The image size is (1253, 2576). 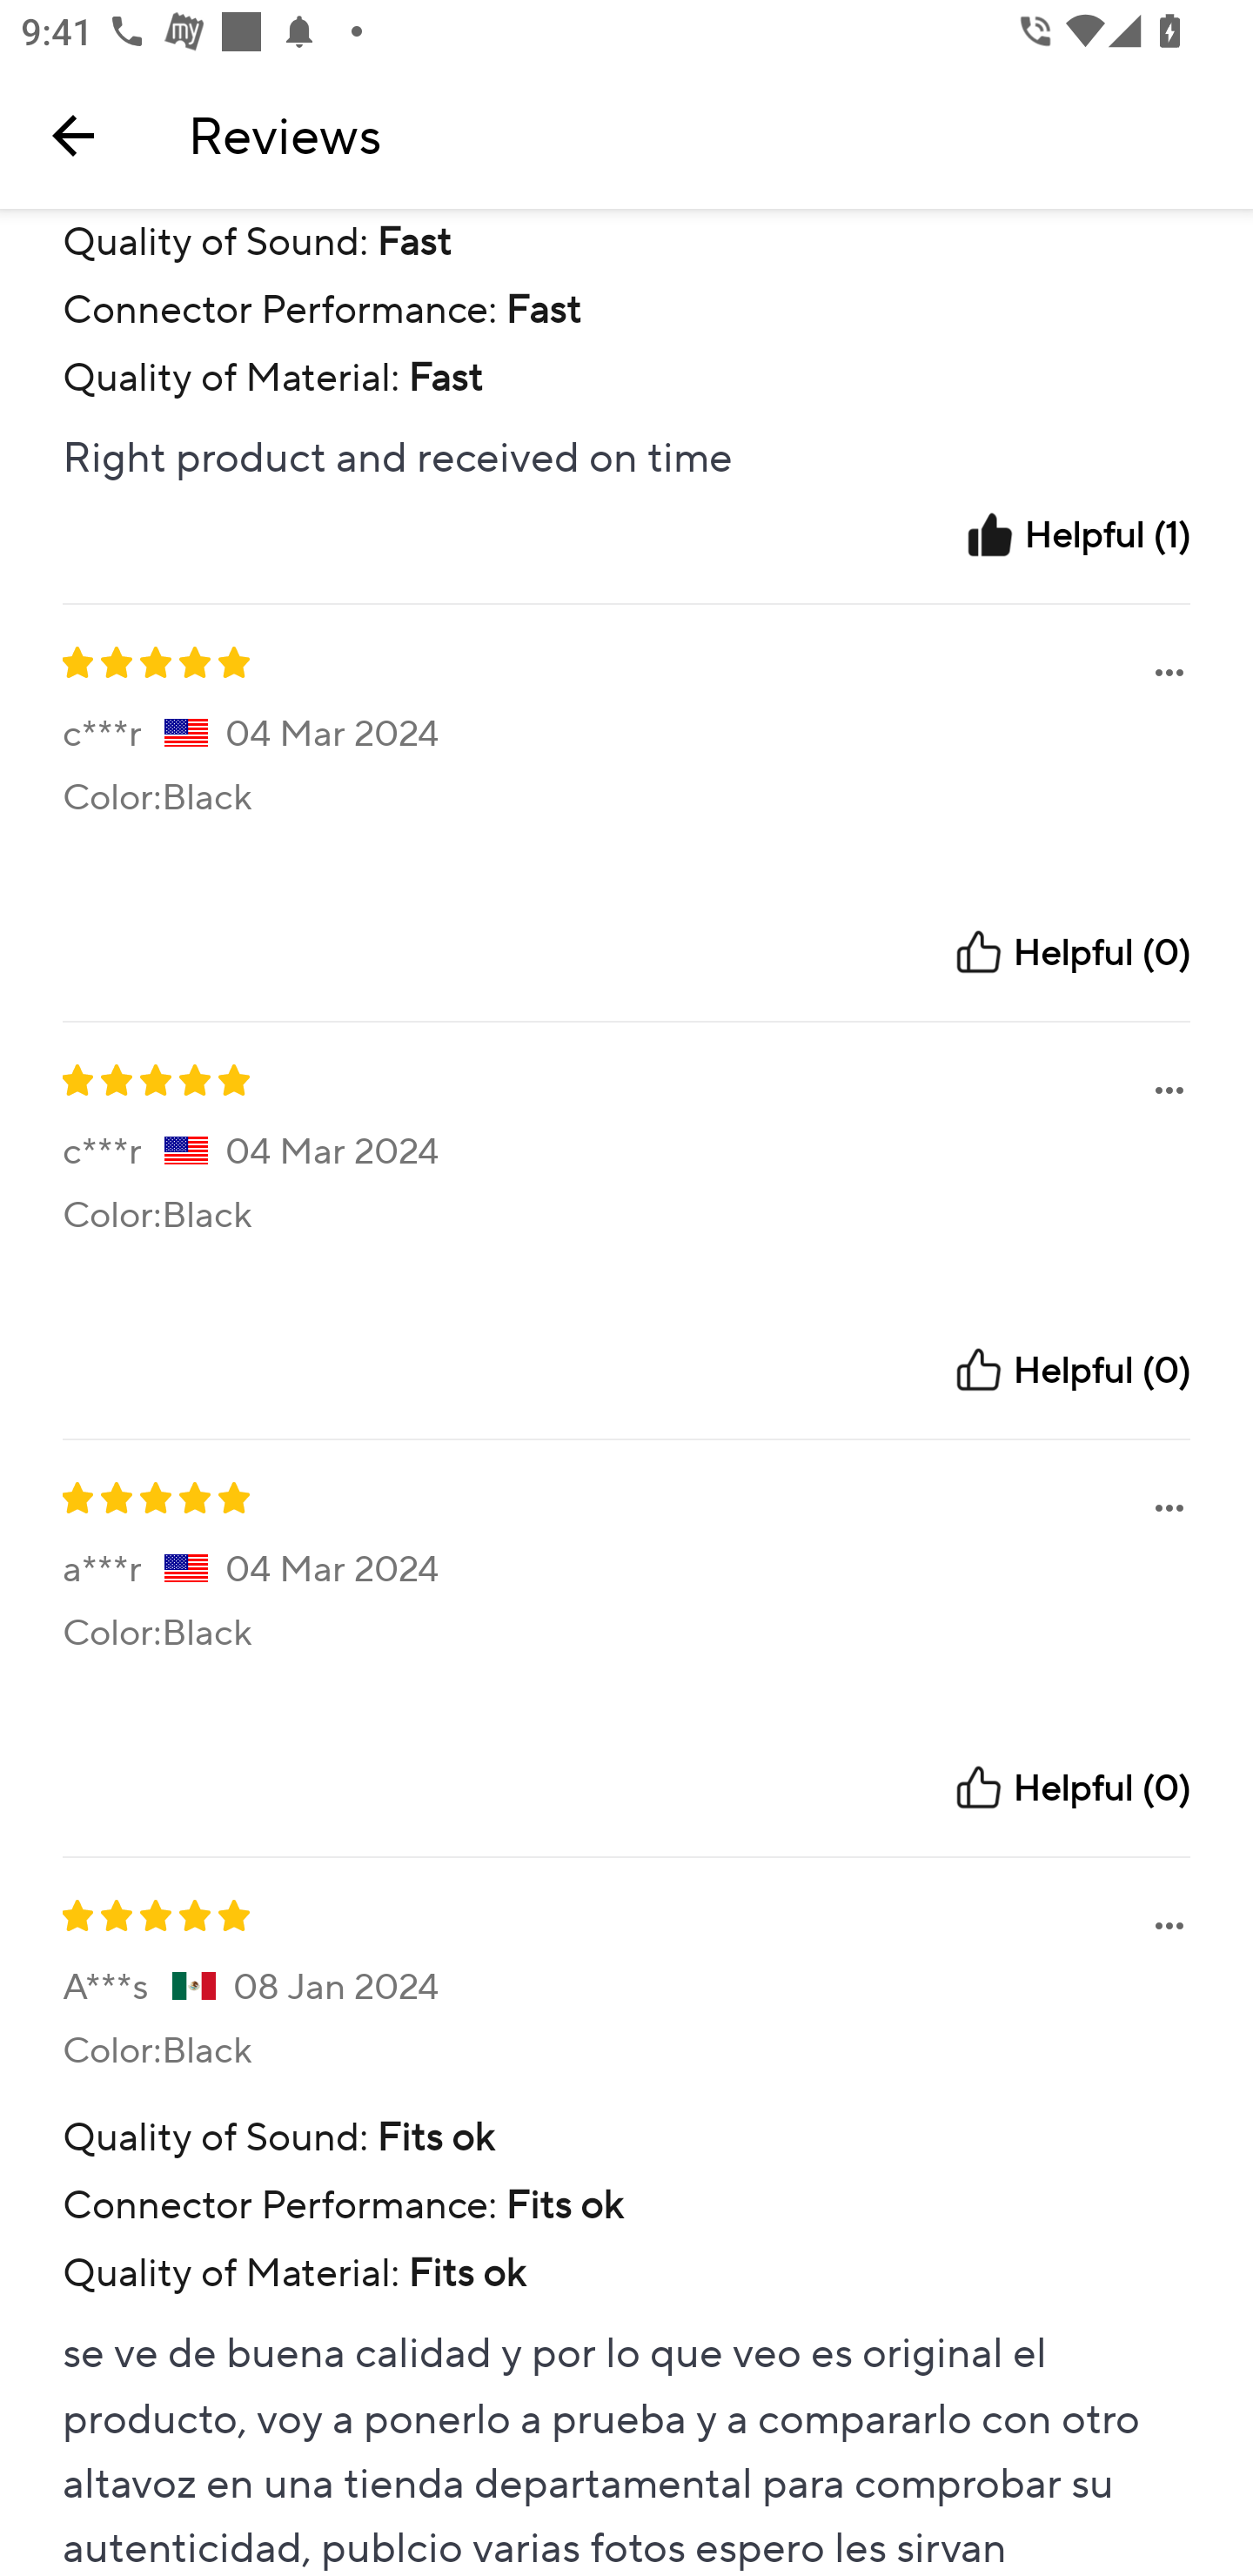 What do you see at coordinates (1071, 1370) in the screenshot?
I see `Helpful (0)` at bounding box center [1071, 1370].